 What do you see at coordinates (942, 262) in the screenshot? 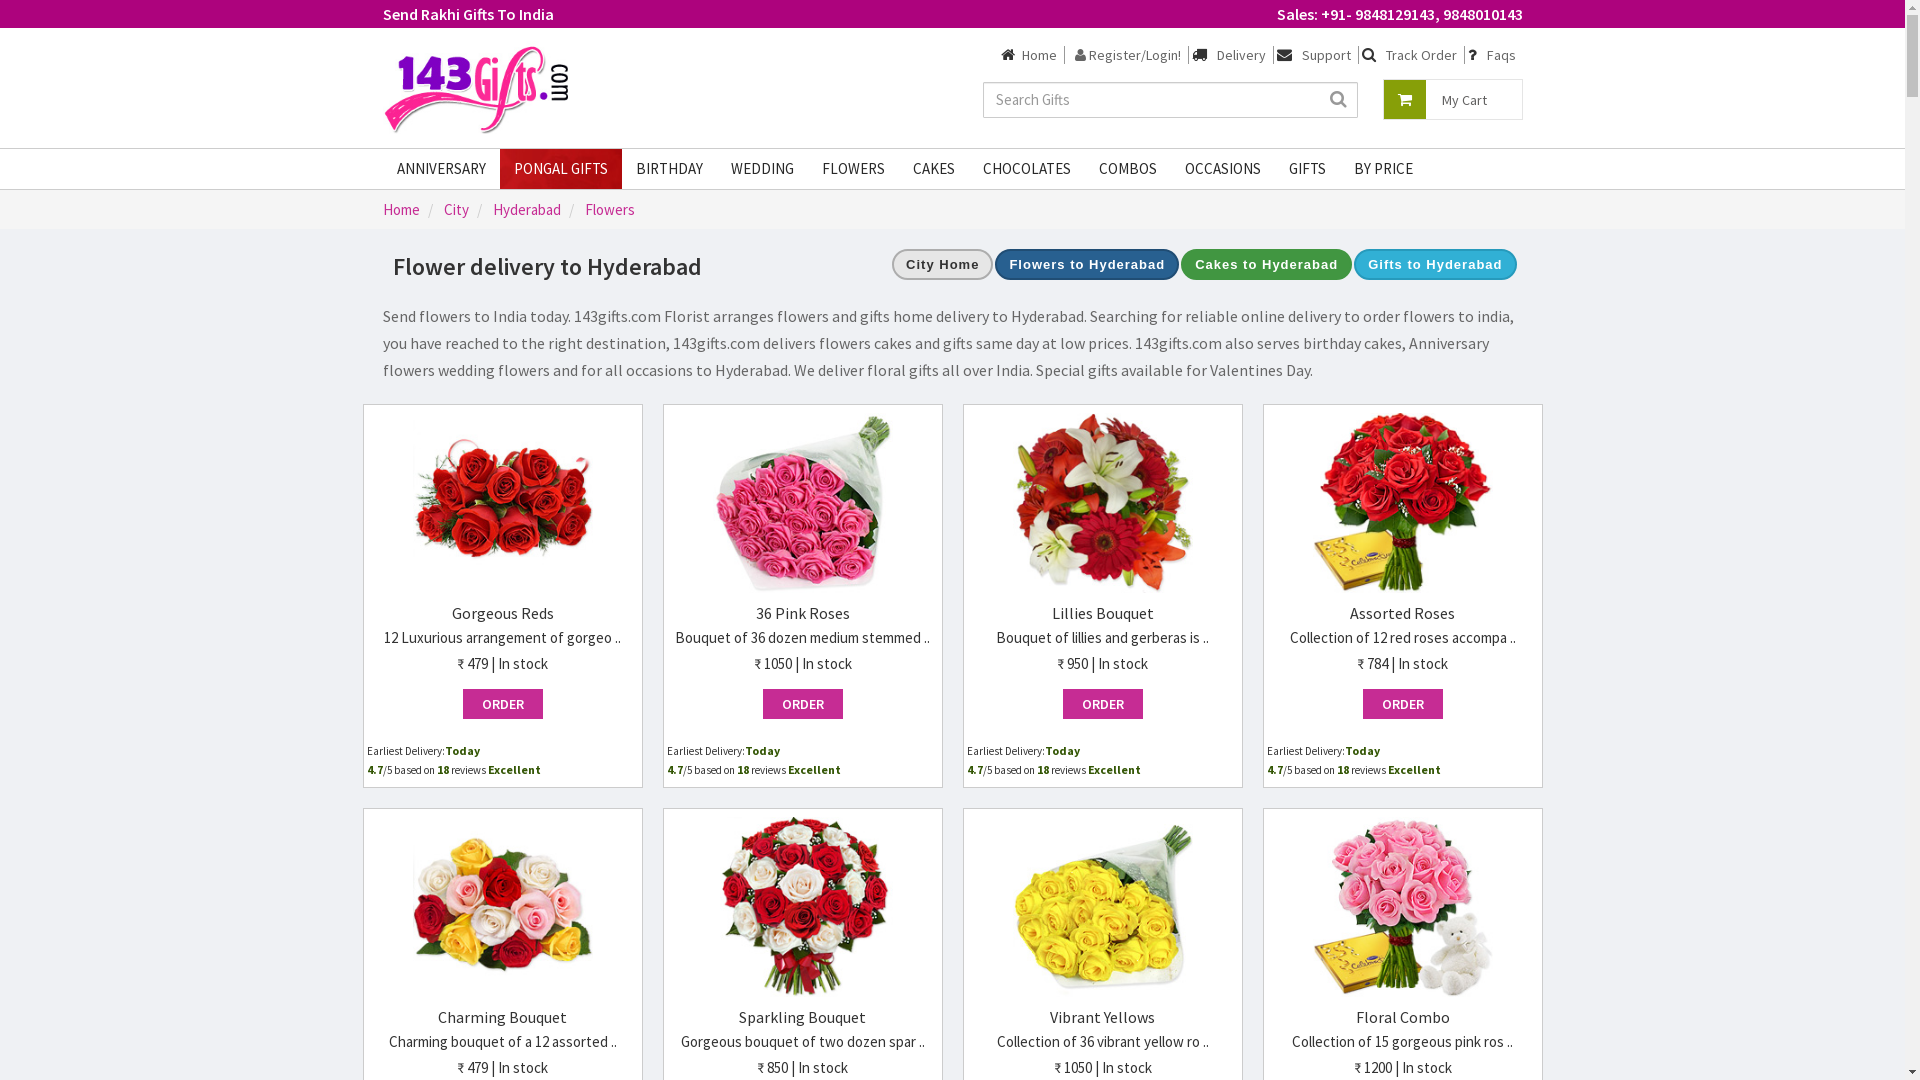
I see `City Home` at bounding box center [942, 262].